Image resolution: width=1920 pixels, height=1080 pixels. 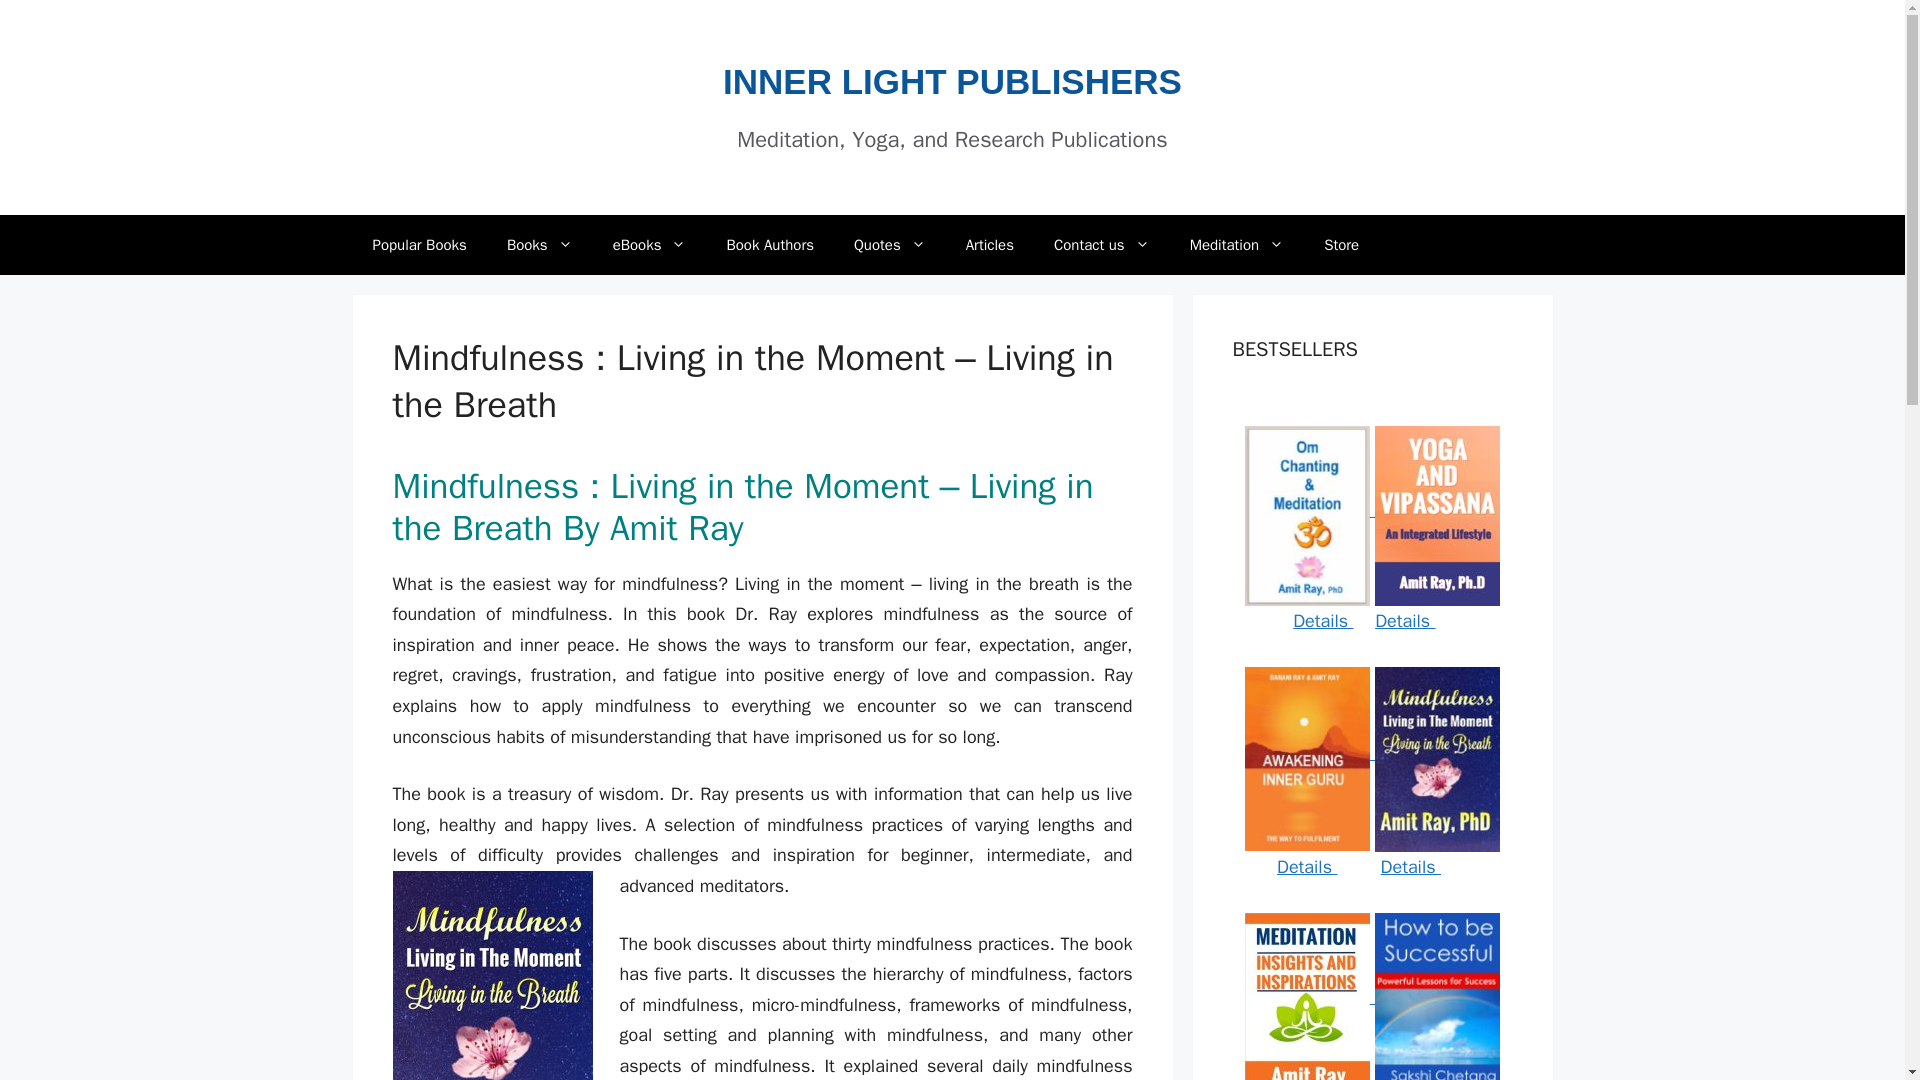 What do you see at coordinates (770, 244) in the screenshot?
I see `Book Authors` at bounding box center [770, 244].